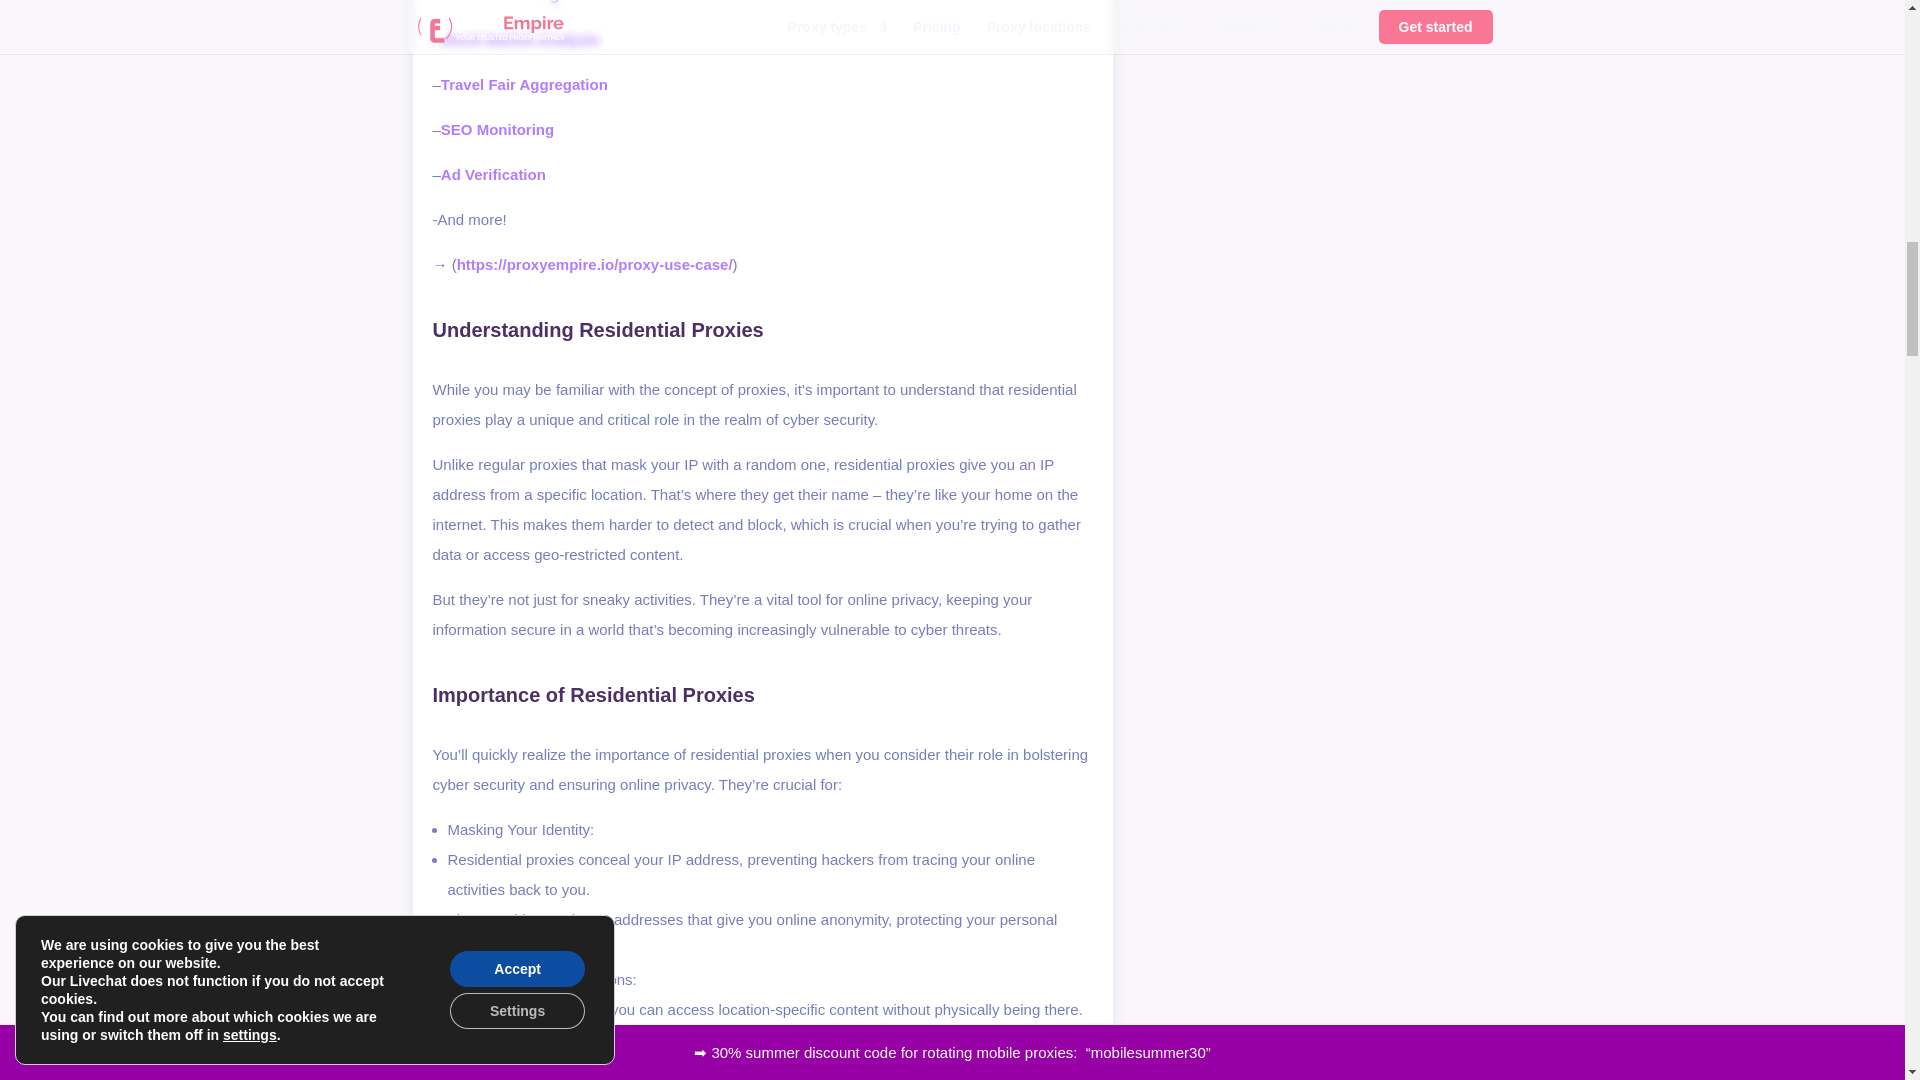 This screenshot has width=1920, height=1080. Describe the element at coordinates (524, 84) in the screenshot. I see `Travel Fair Aggregation` at that location.